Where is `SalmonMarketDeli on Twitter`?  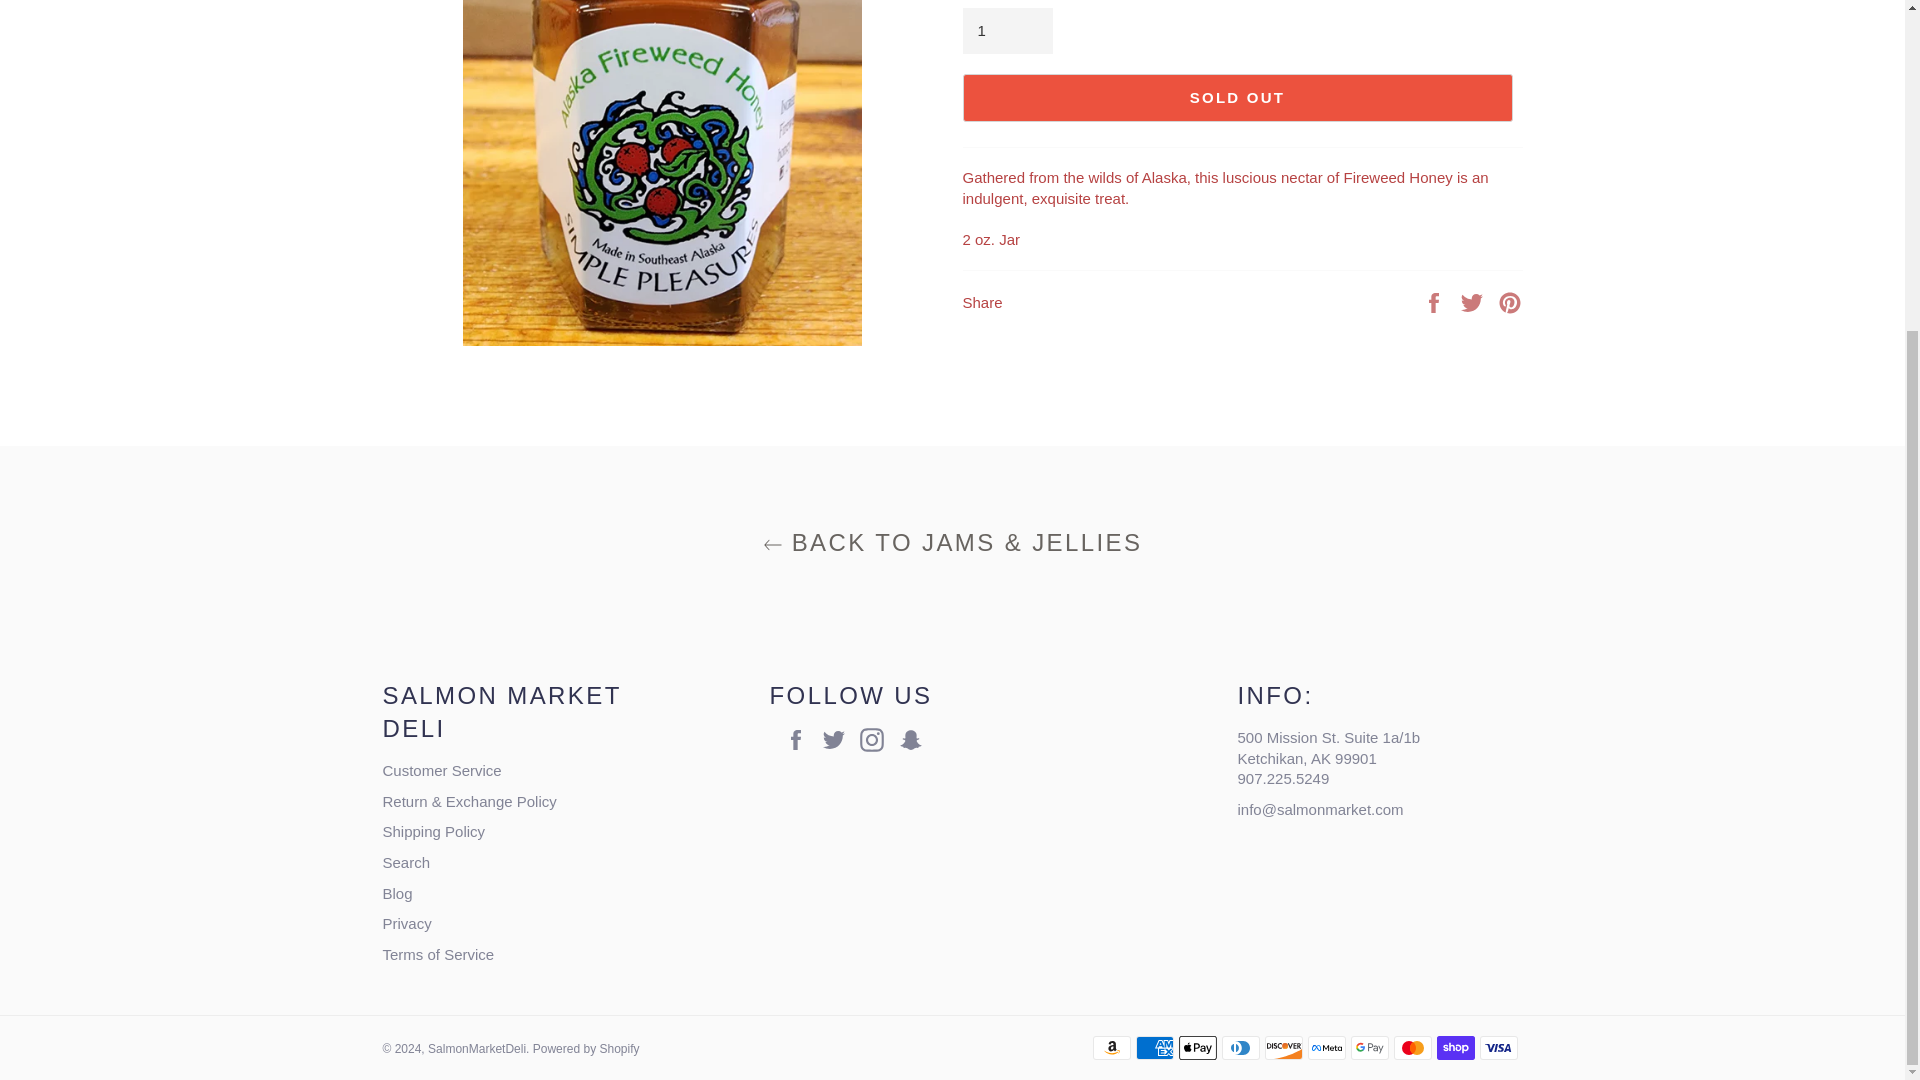
SalmonMarketDeli on Twitter is located at coordinates (838, 739).